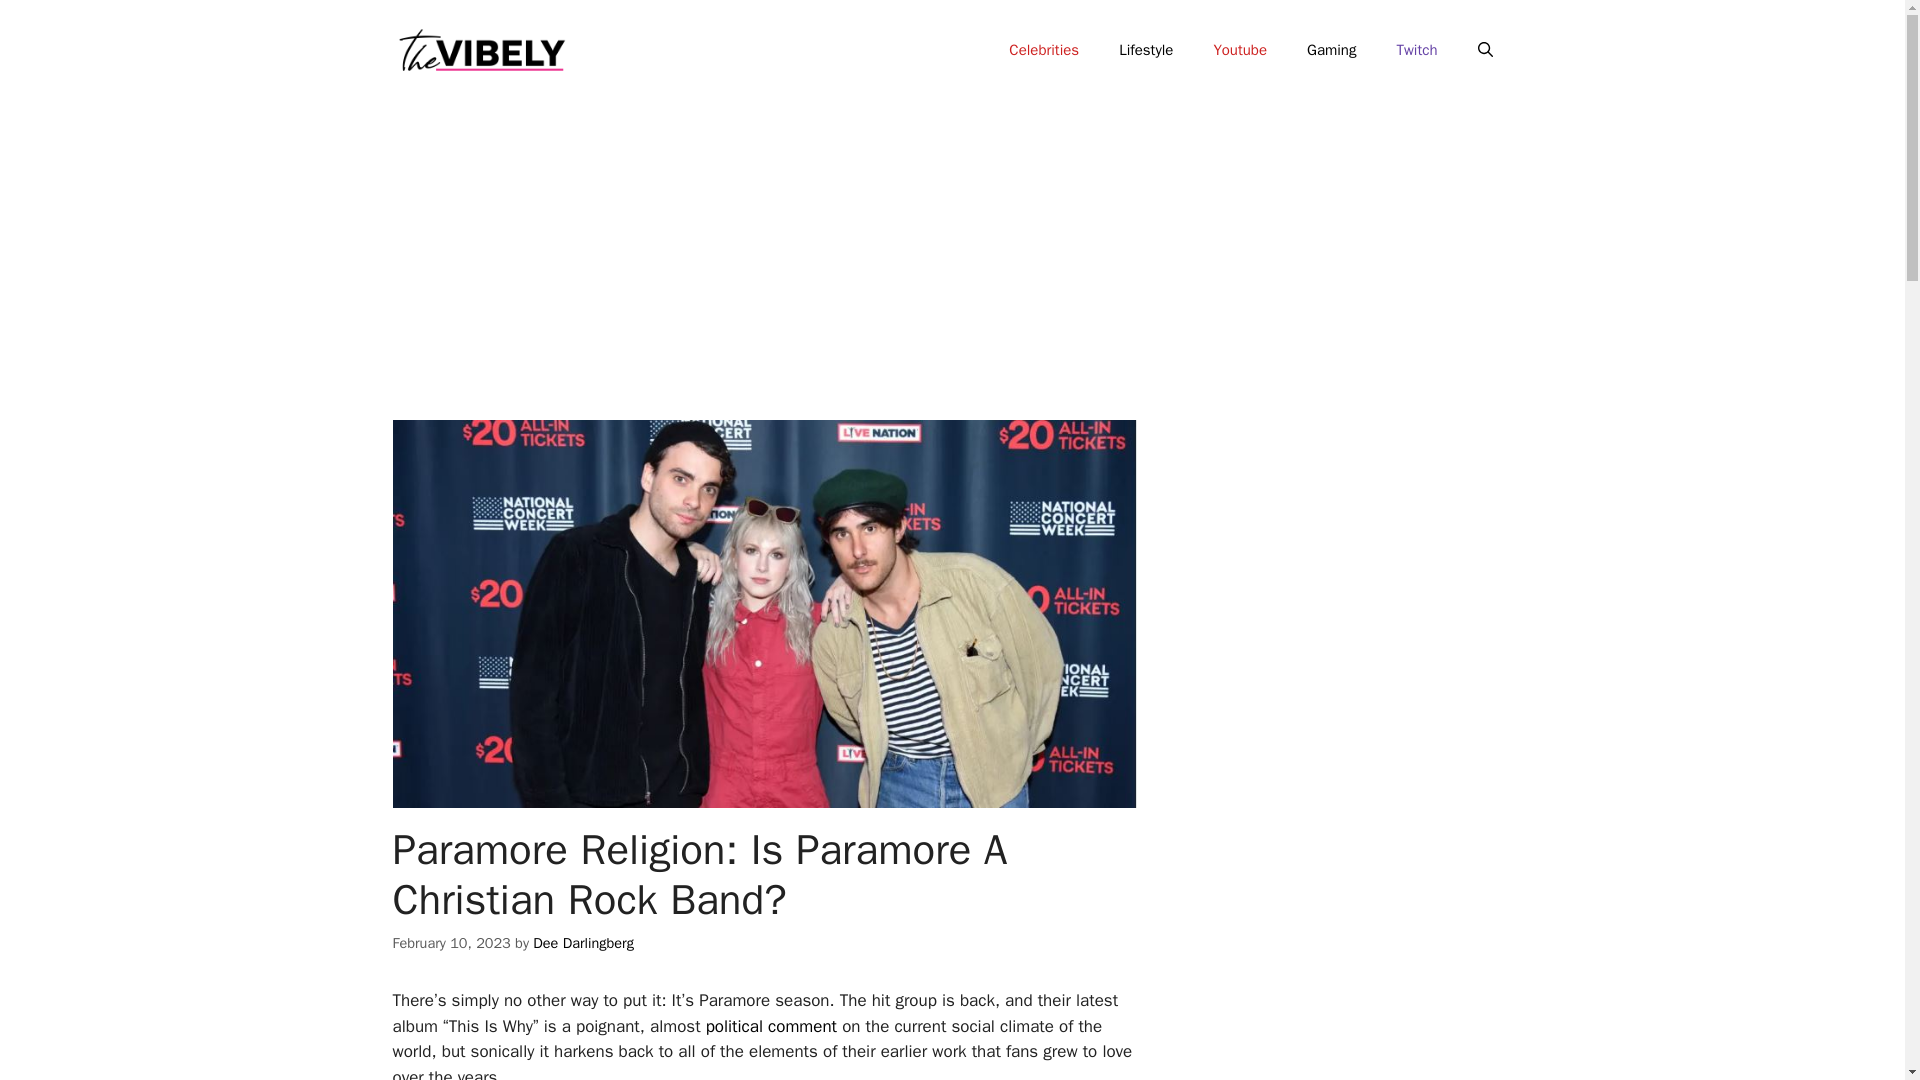 The width and height of the screenshot is (1920, 1080). Describe the element at coordinates (583, 942) in the screenshot. I see `Dee Darlingberg` at that location.